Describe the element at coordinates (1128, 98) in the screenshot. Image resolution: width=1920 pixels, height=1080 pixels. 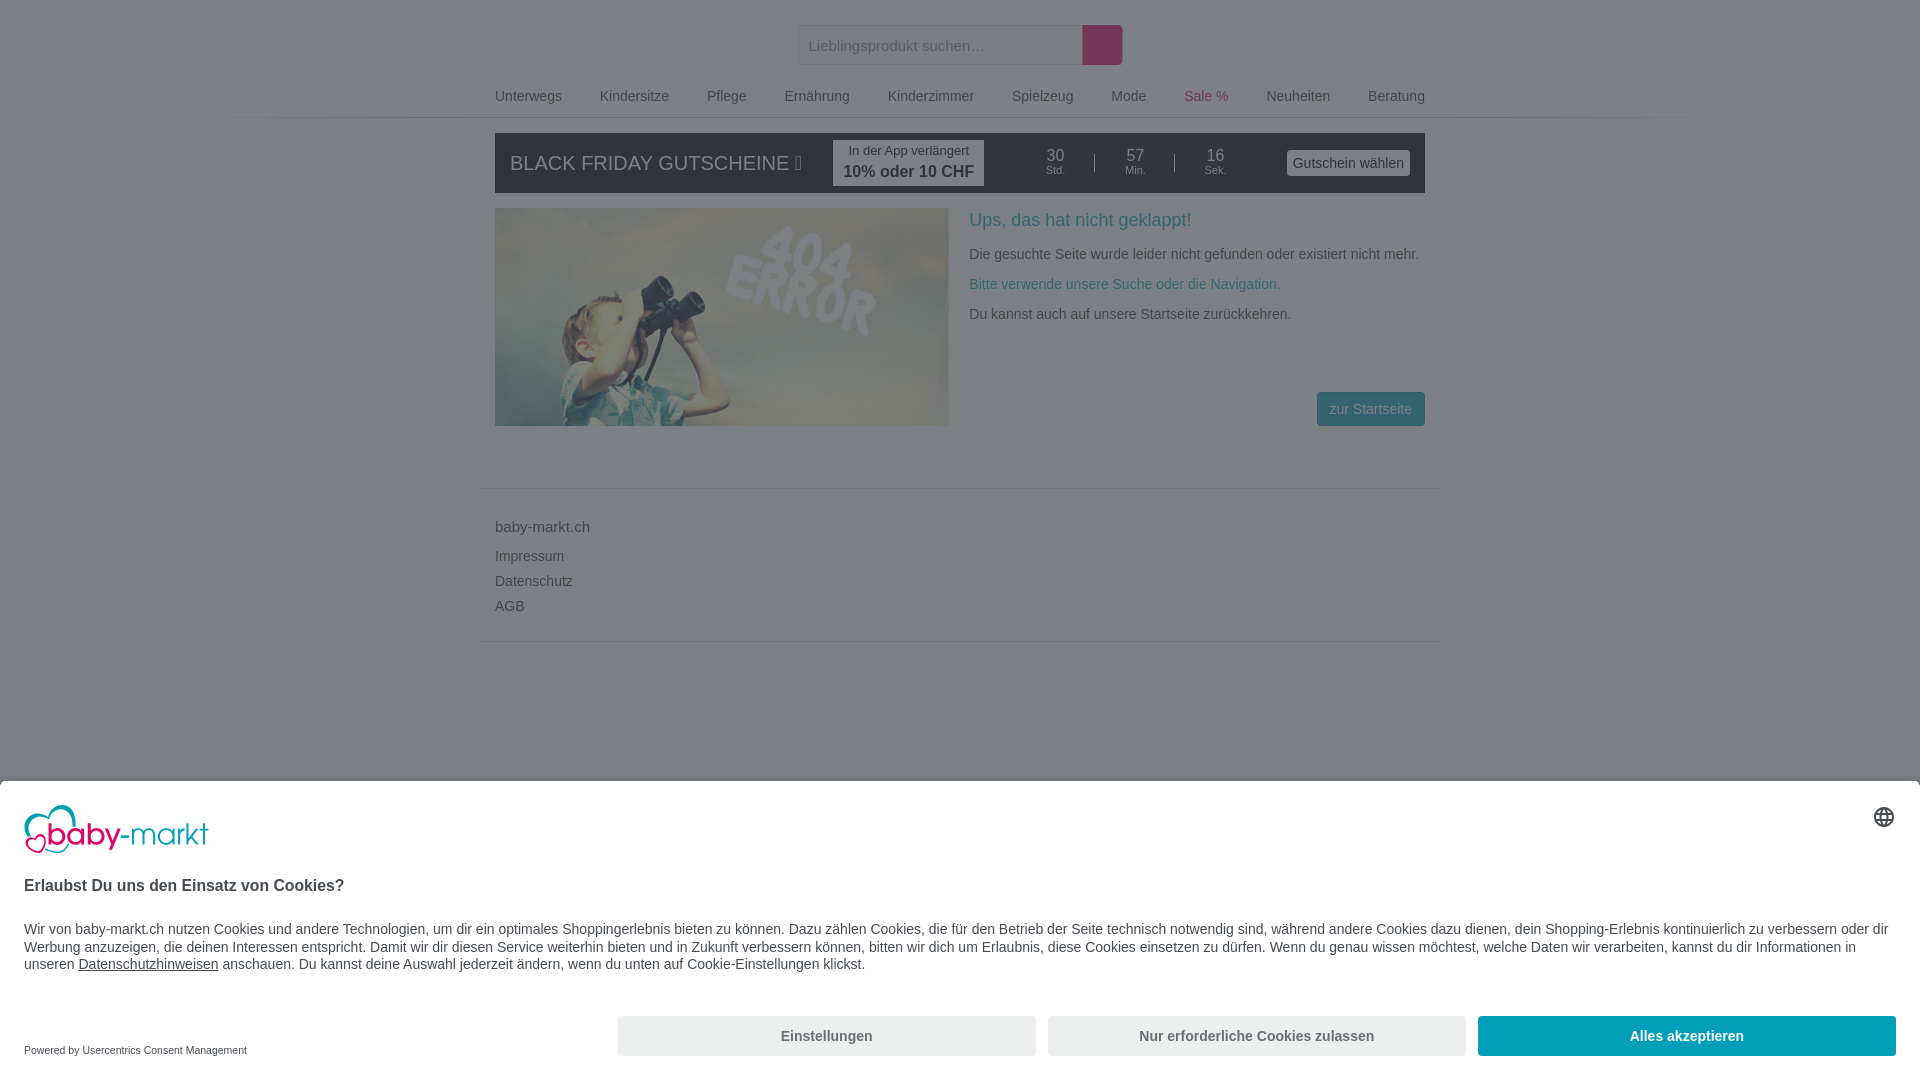
I see `Mode` at that location.